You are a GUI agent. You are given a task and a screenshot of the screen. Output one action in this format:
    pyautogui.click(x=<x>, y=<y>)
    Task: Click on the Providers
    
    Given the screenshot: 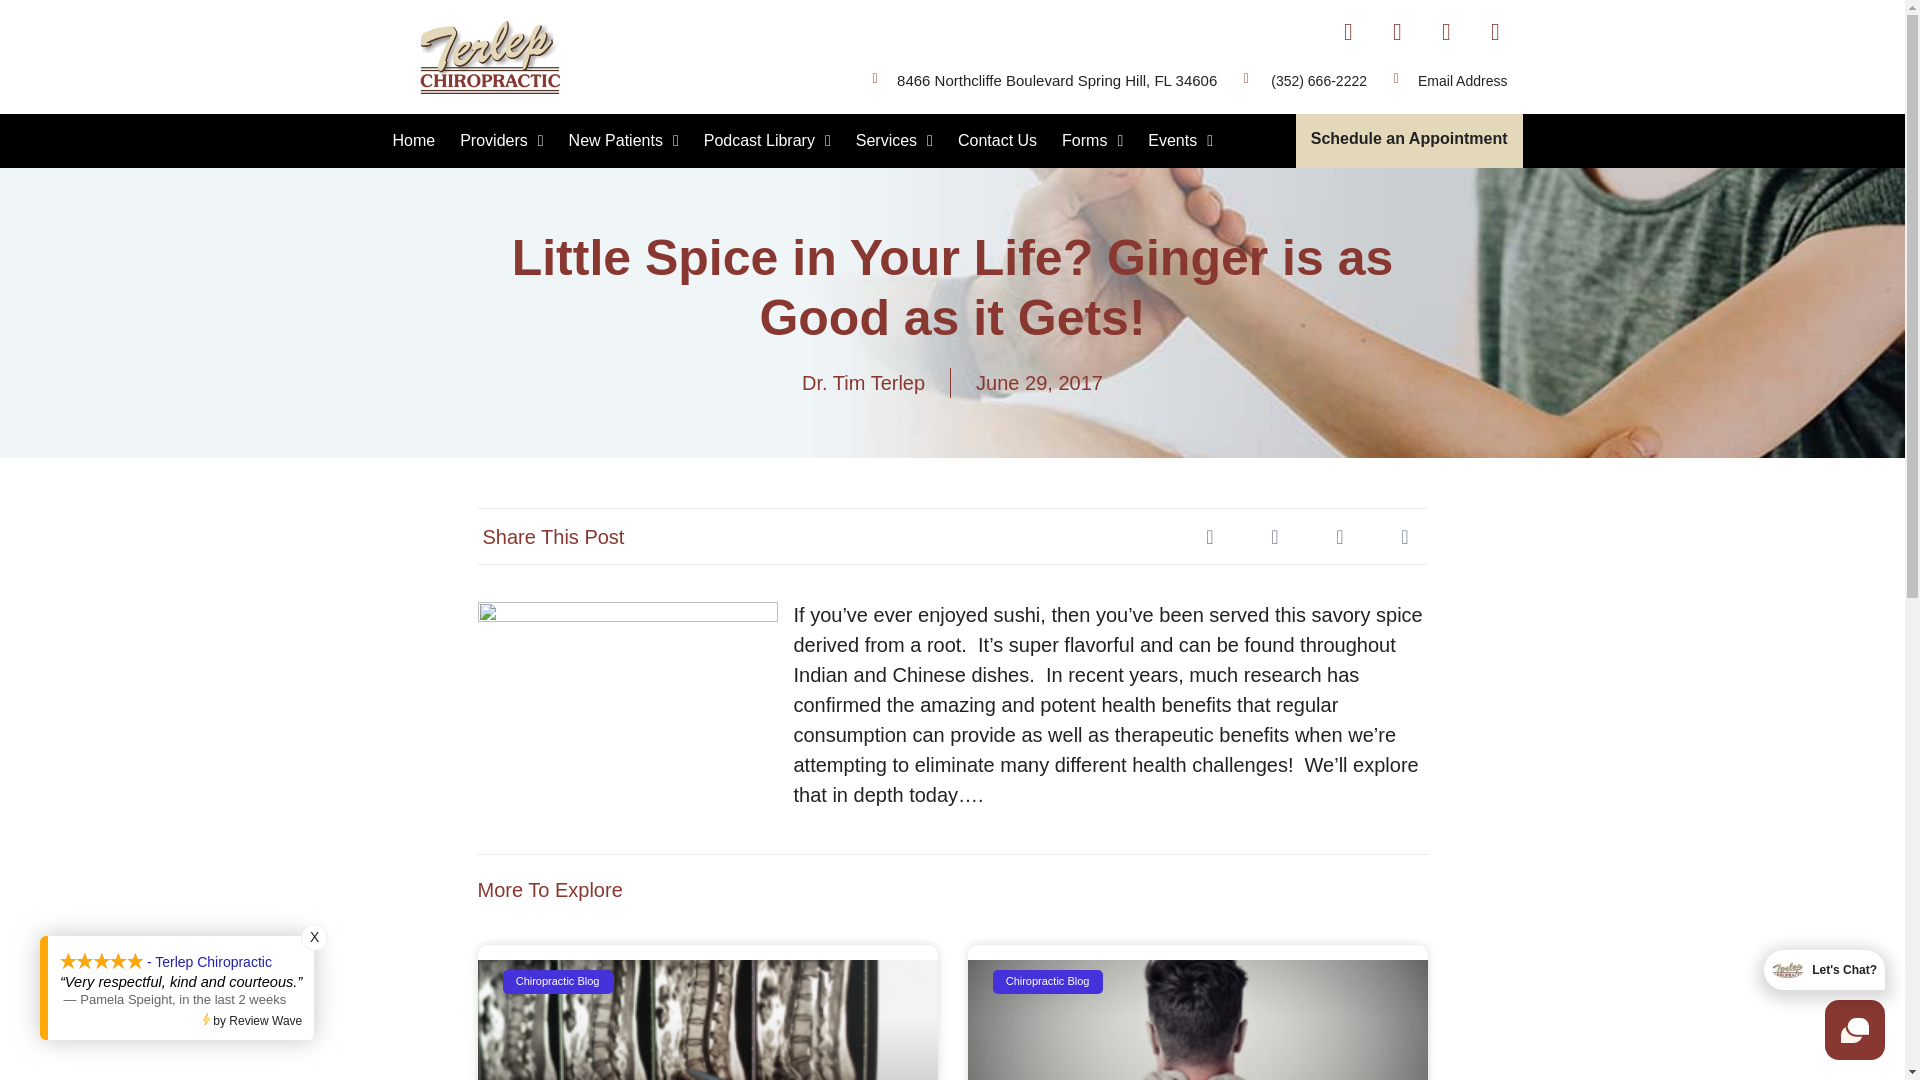 What is the action you would take?
    pyautogui.click(x=501, y=140)
    